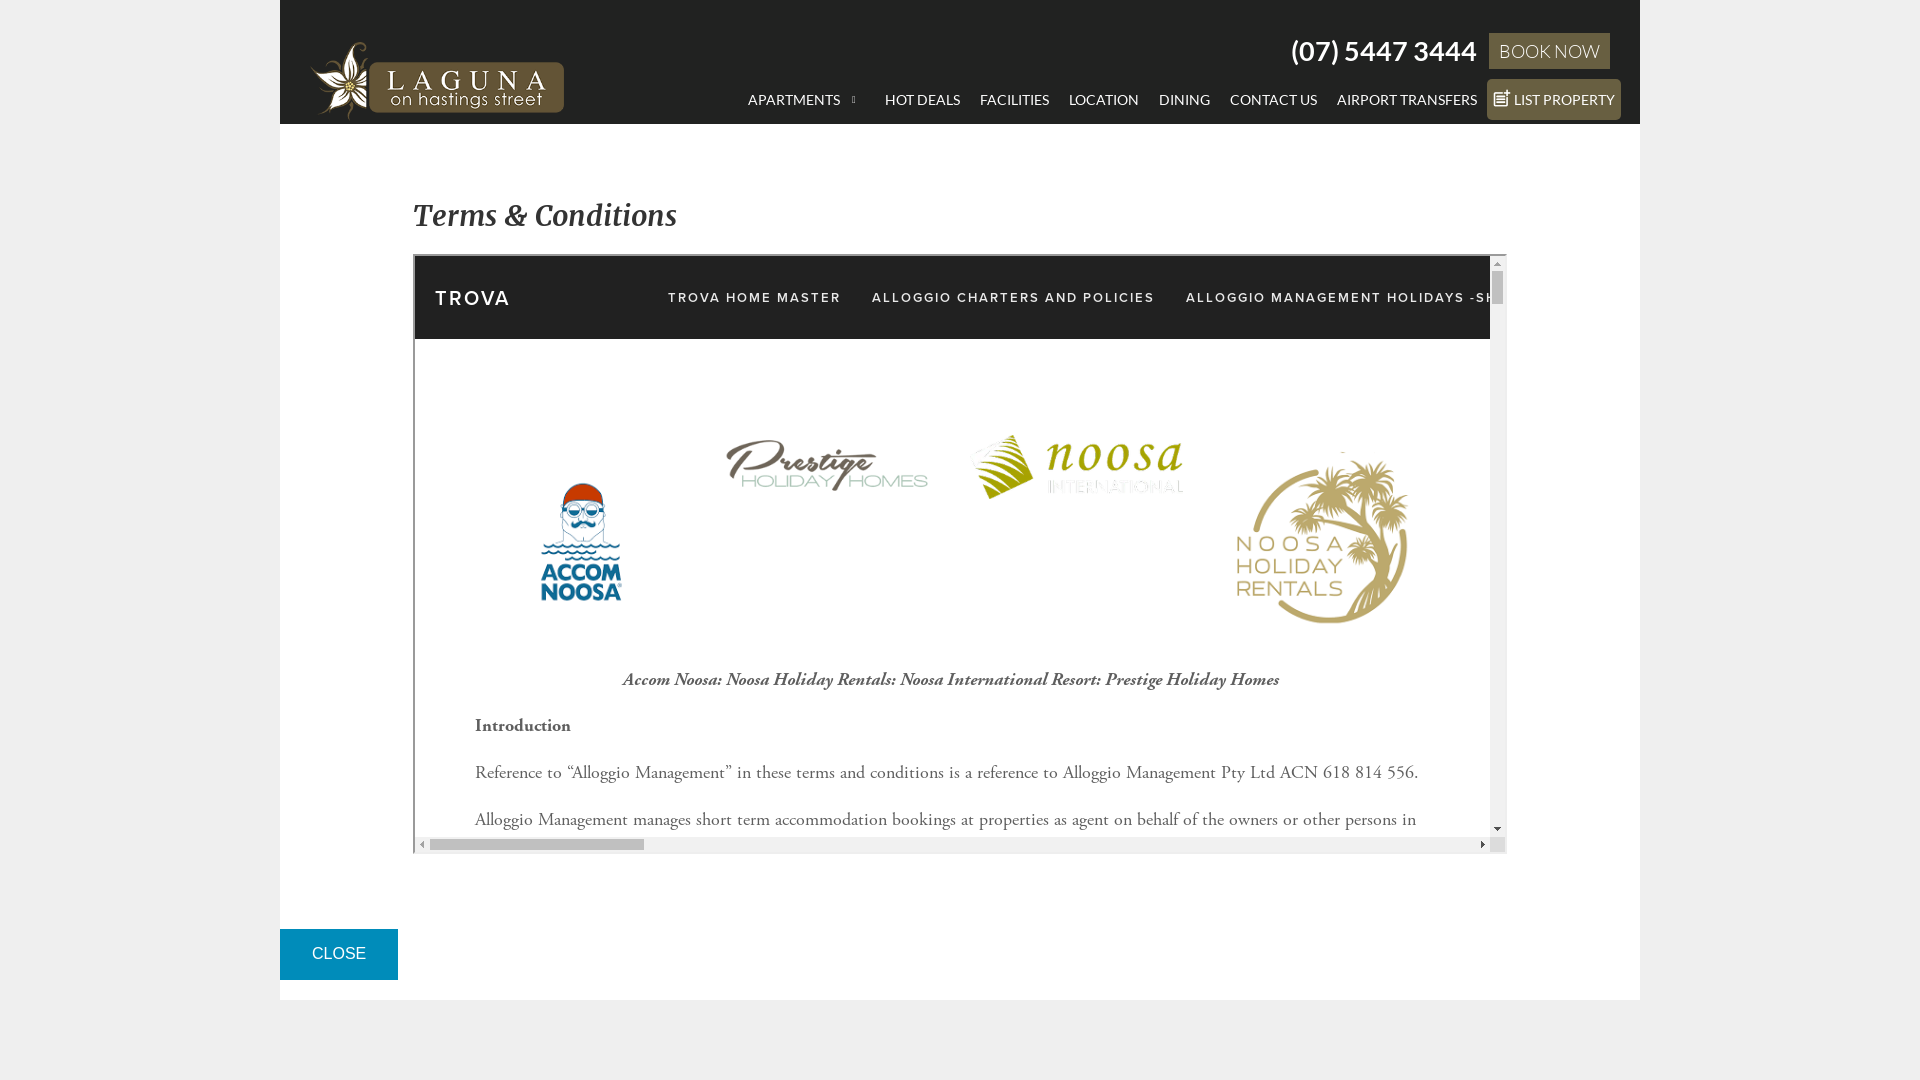  Describe the element at coordinates (854, 124) in the screenshot. I see `1 BEDROOM GROUND FLOOR` at that location.